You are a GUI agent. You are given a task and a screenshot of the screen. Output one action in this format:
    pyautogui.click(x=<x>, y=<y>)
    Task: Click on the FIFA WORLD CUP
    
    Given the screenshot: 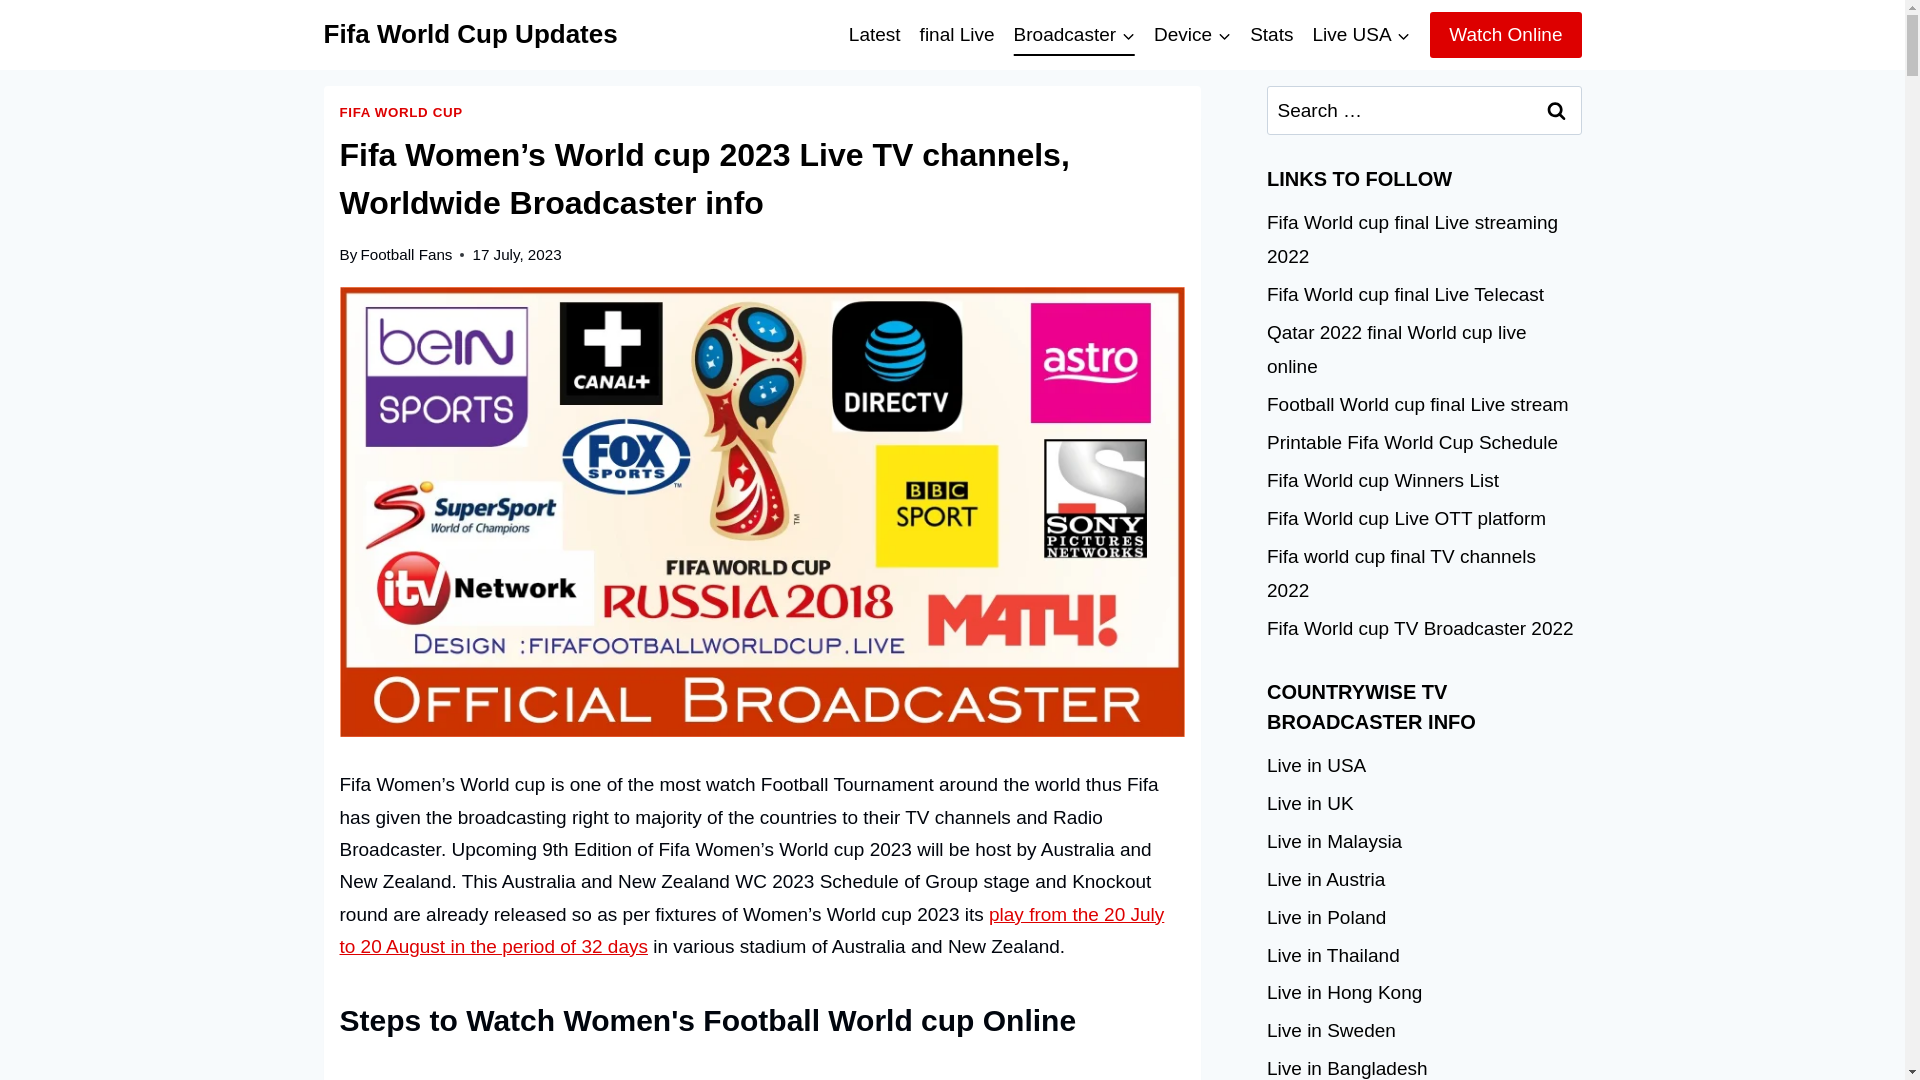 What is the action you would take?
    pyautogui.click(x=400, y=112)
    